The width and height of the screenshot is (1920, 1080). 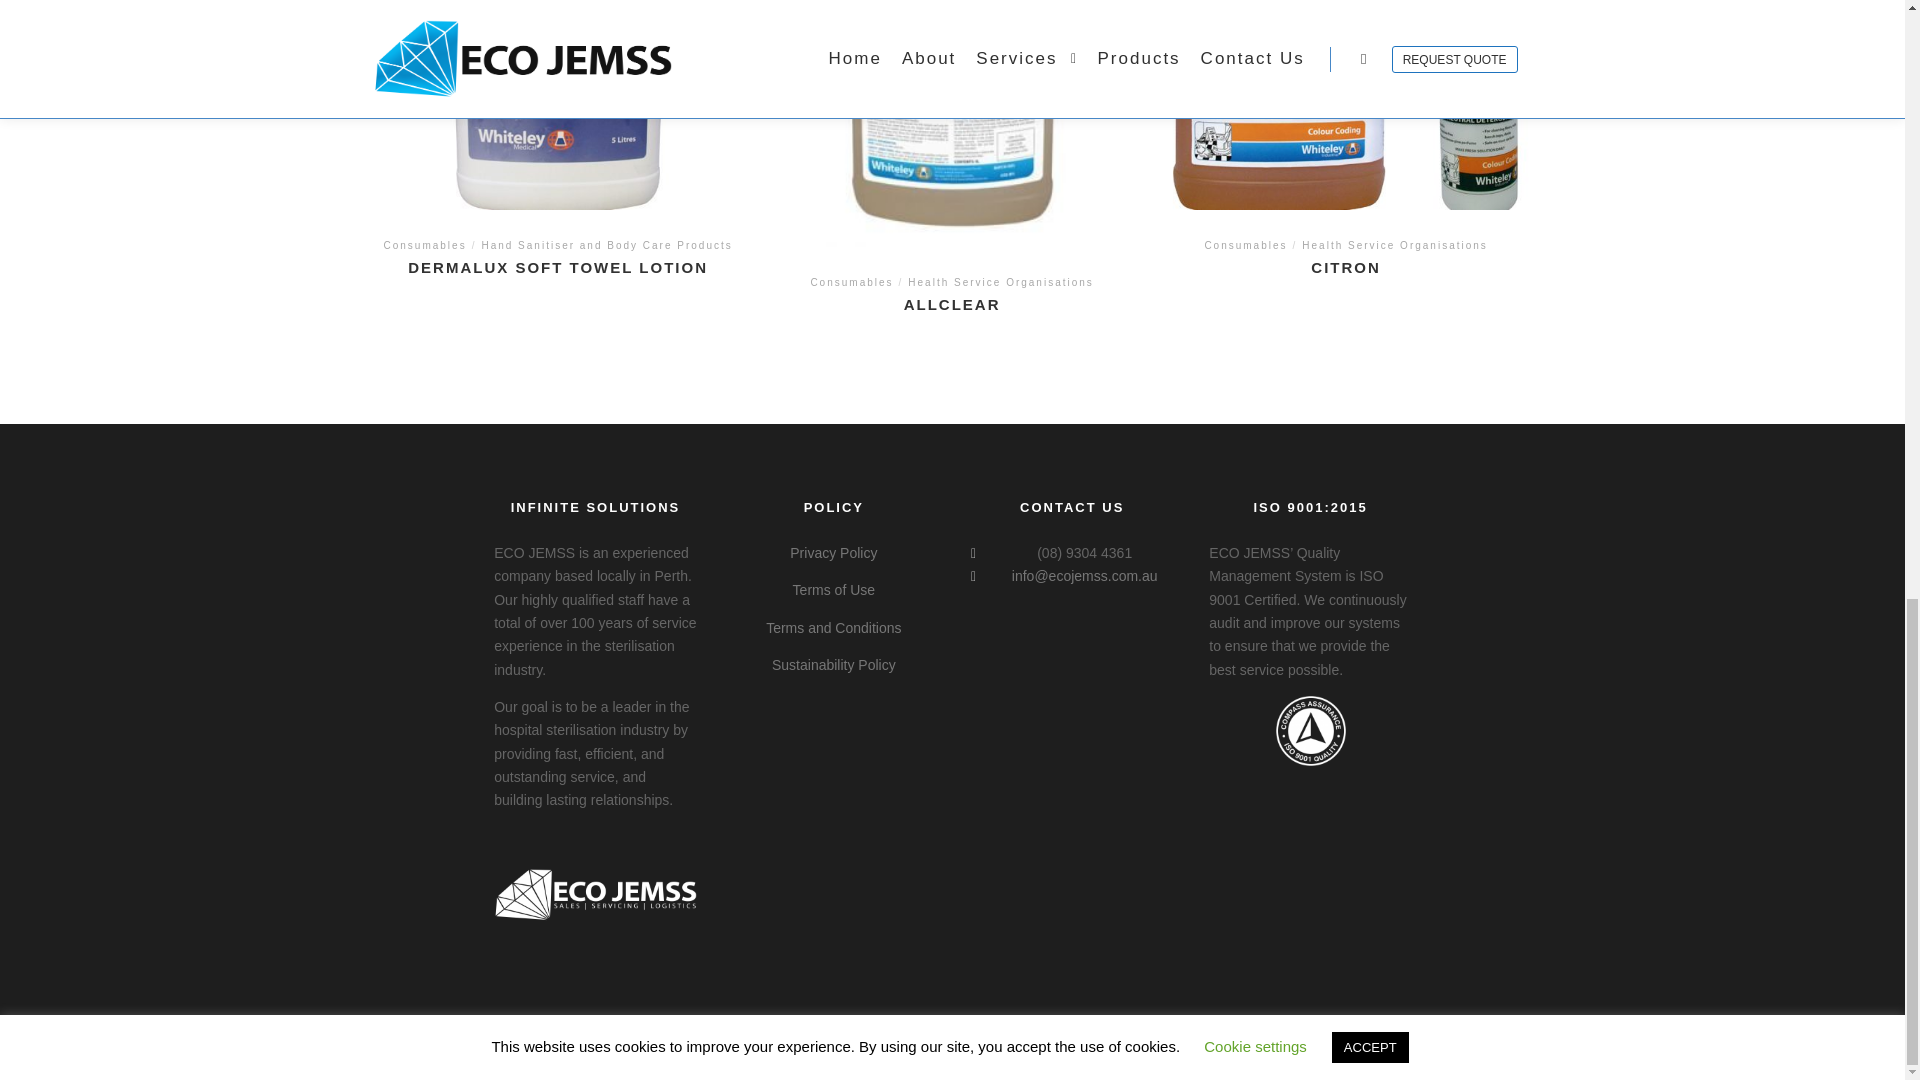 What do you see at coordinates (833, 628) in the screenshot?
I see `Terms and Conditions` at bounding box center [833, 628].